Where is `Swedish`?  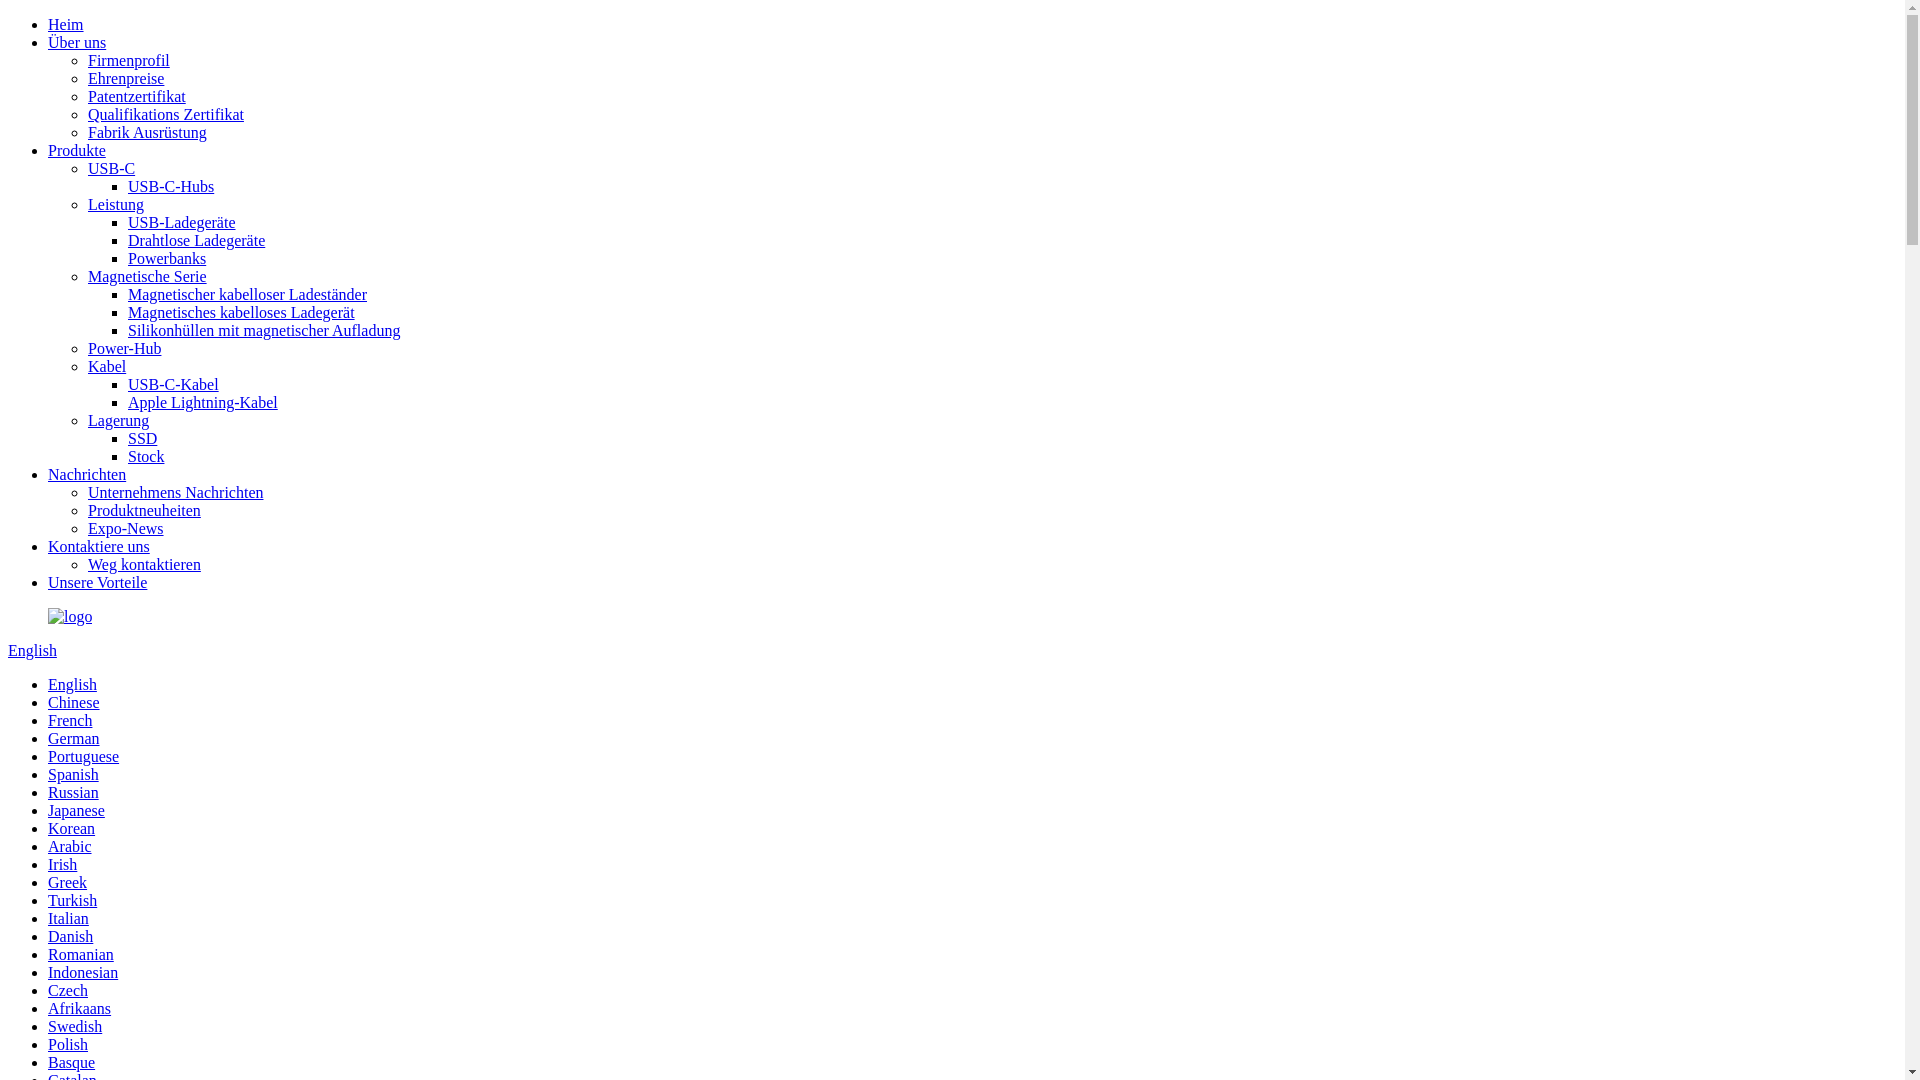
Swedish is located at coordinates (75, 1026).